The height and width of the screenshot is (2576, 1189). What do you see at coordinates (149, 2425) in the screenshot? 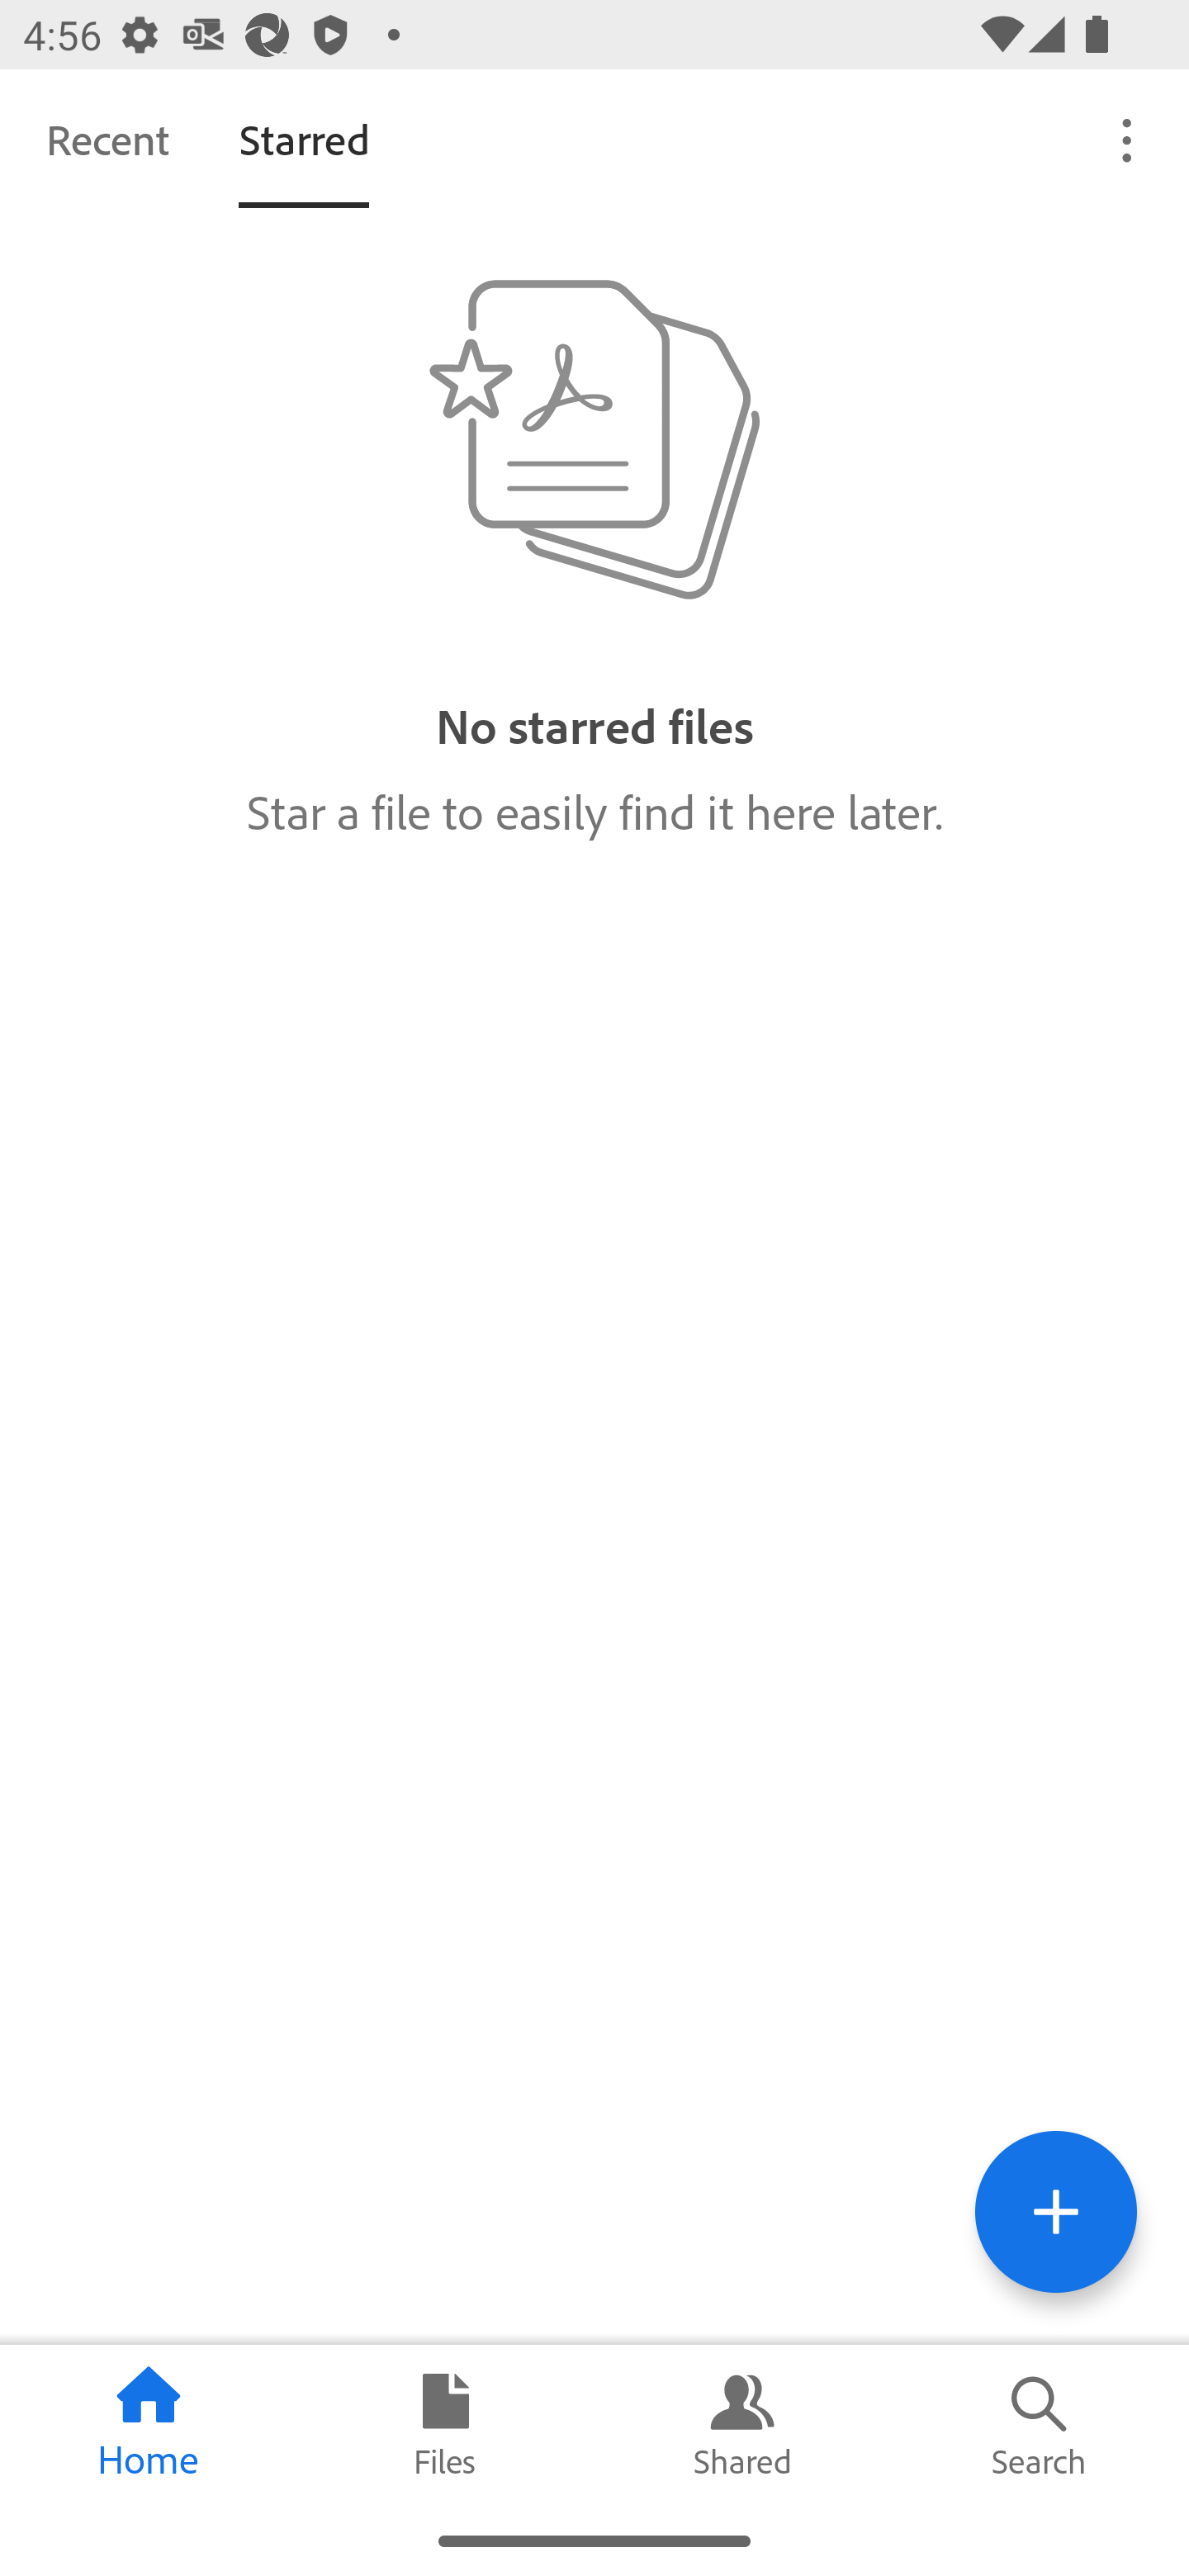
I see `Home` at bounding box center [149, 2425].